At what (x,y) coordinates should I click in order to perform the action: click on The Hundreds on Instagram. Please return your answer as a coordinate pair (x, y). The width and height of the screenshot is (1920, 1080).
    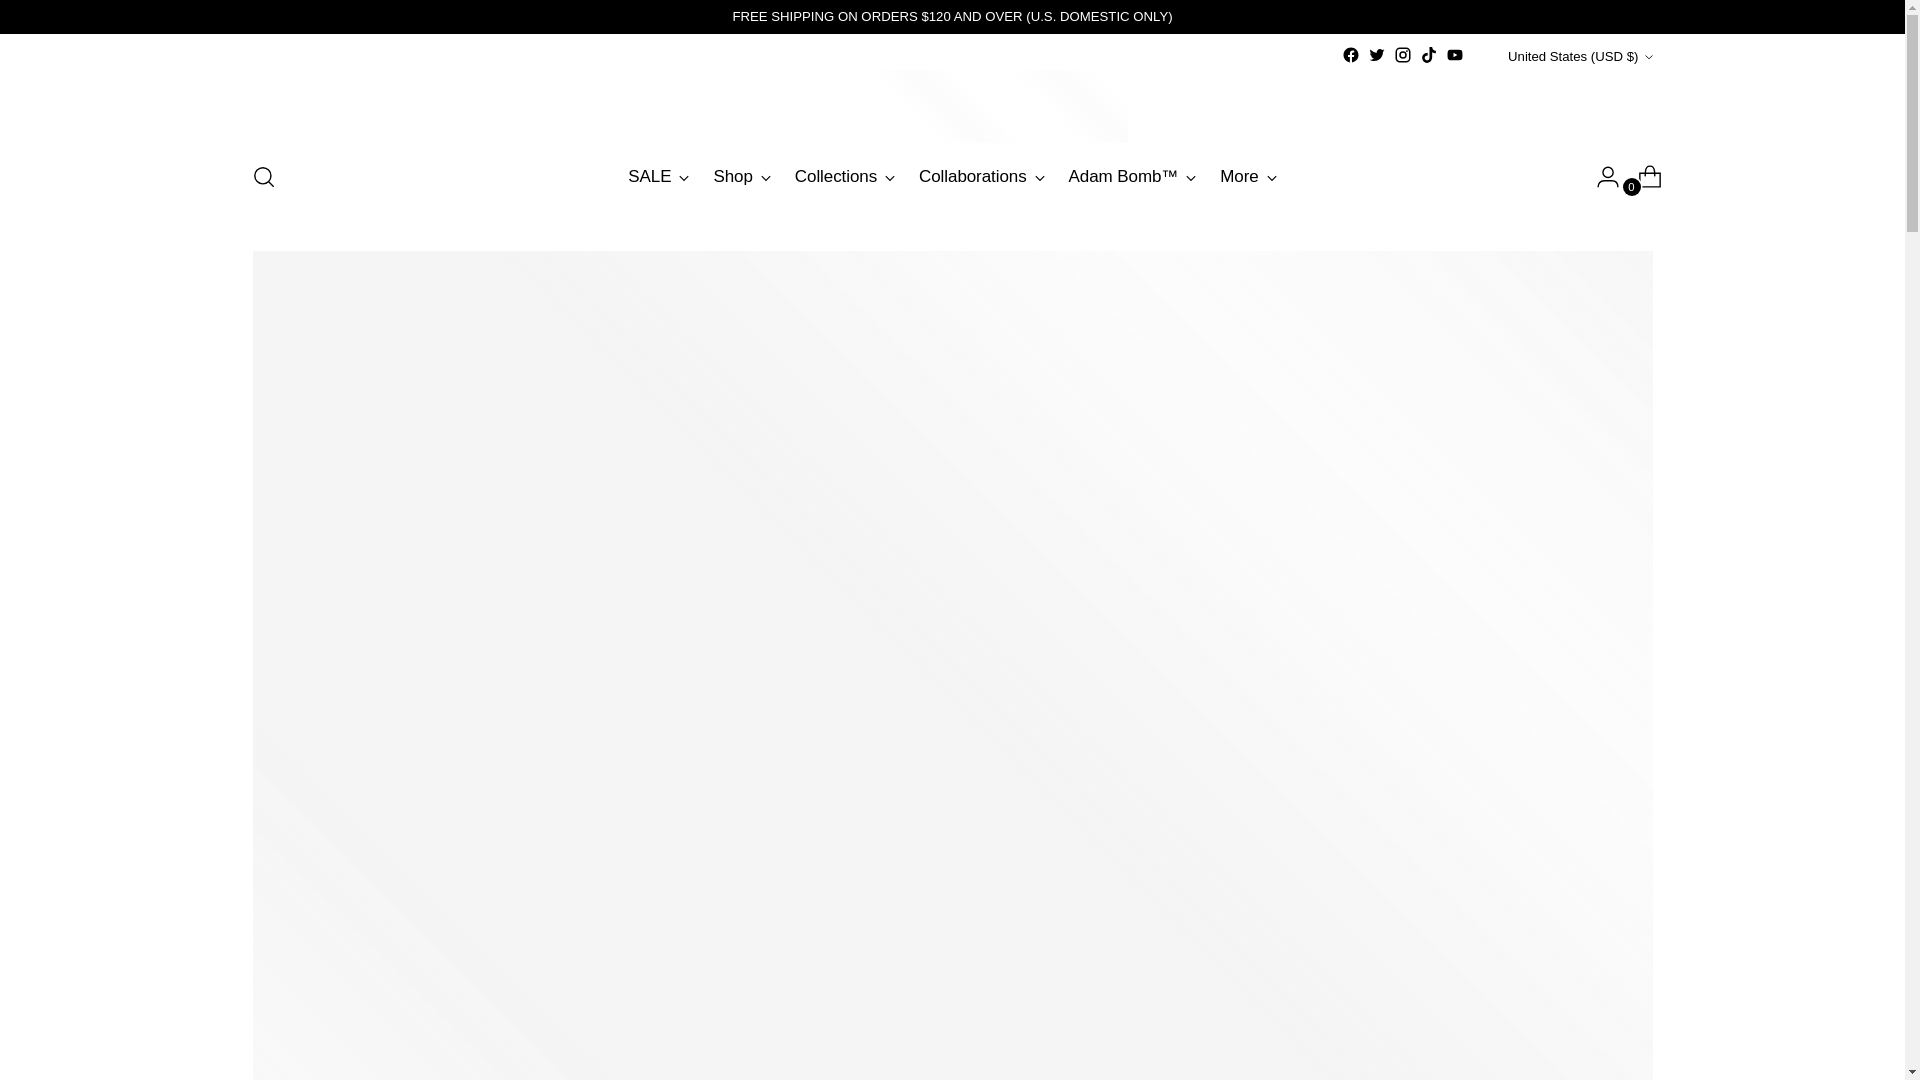
    Looking at the image, I should click on (1402, 54).